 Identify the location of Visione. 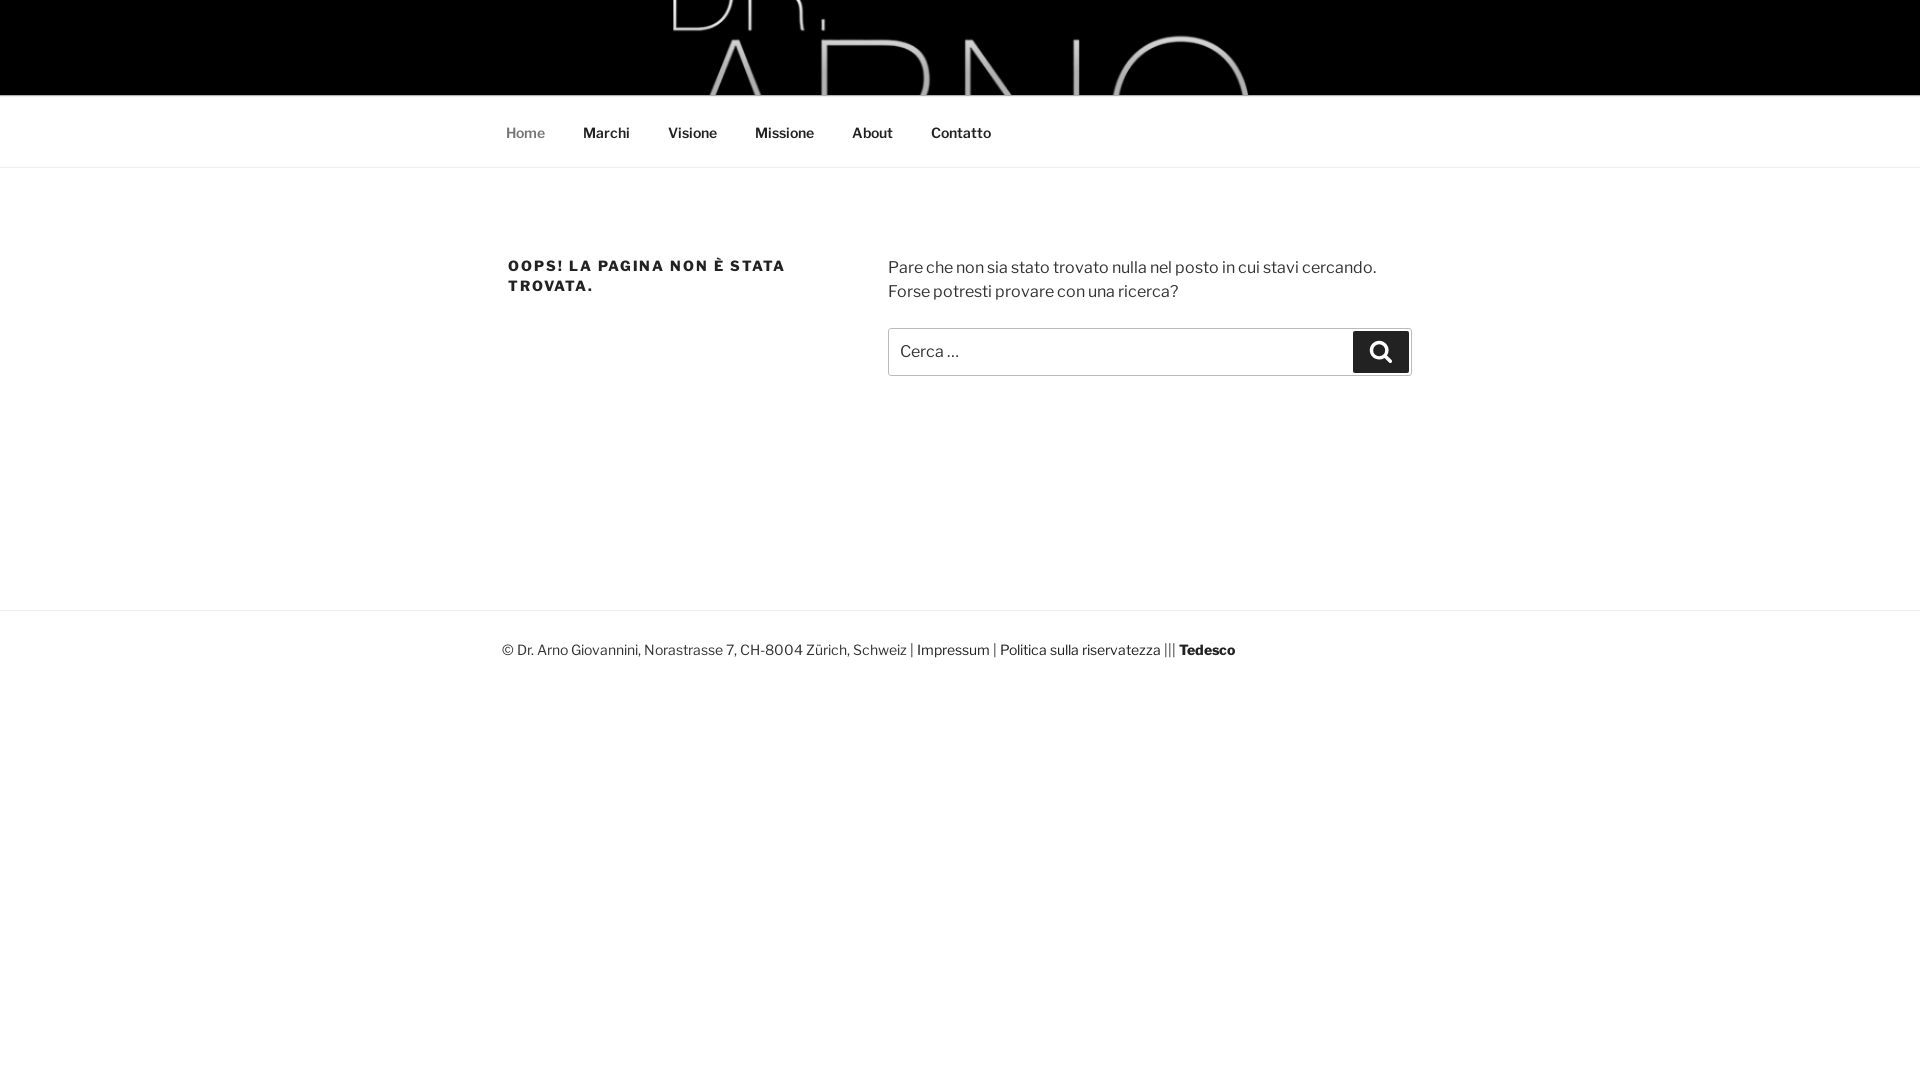
(692, 132).